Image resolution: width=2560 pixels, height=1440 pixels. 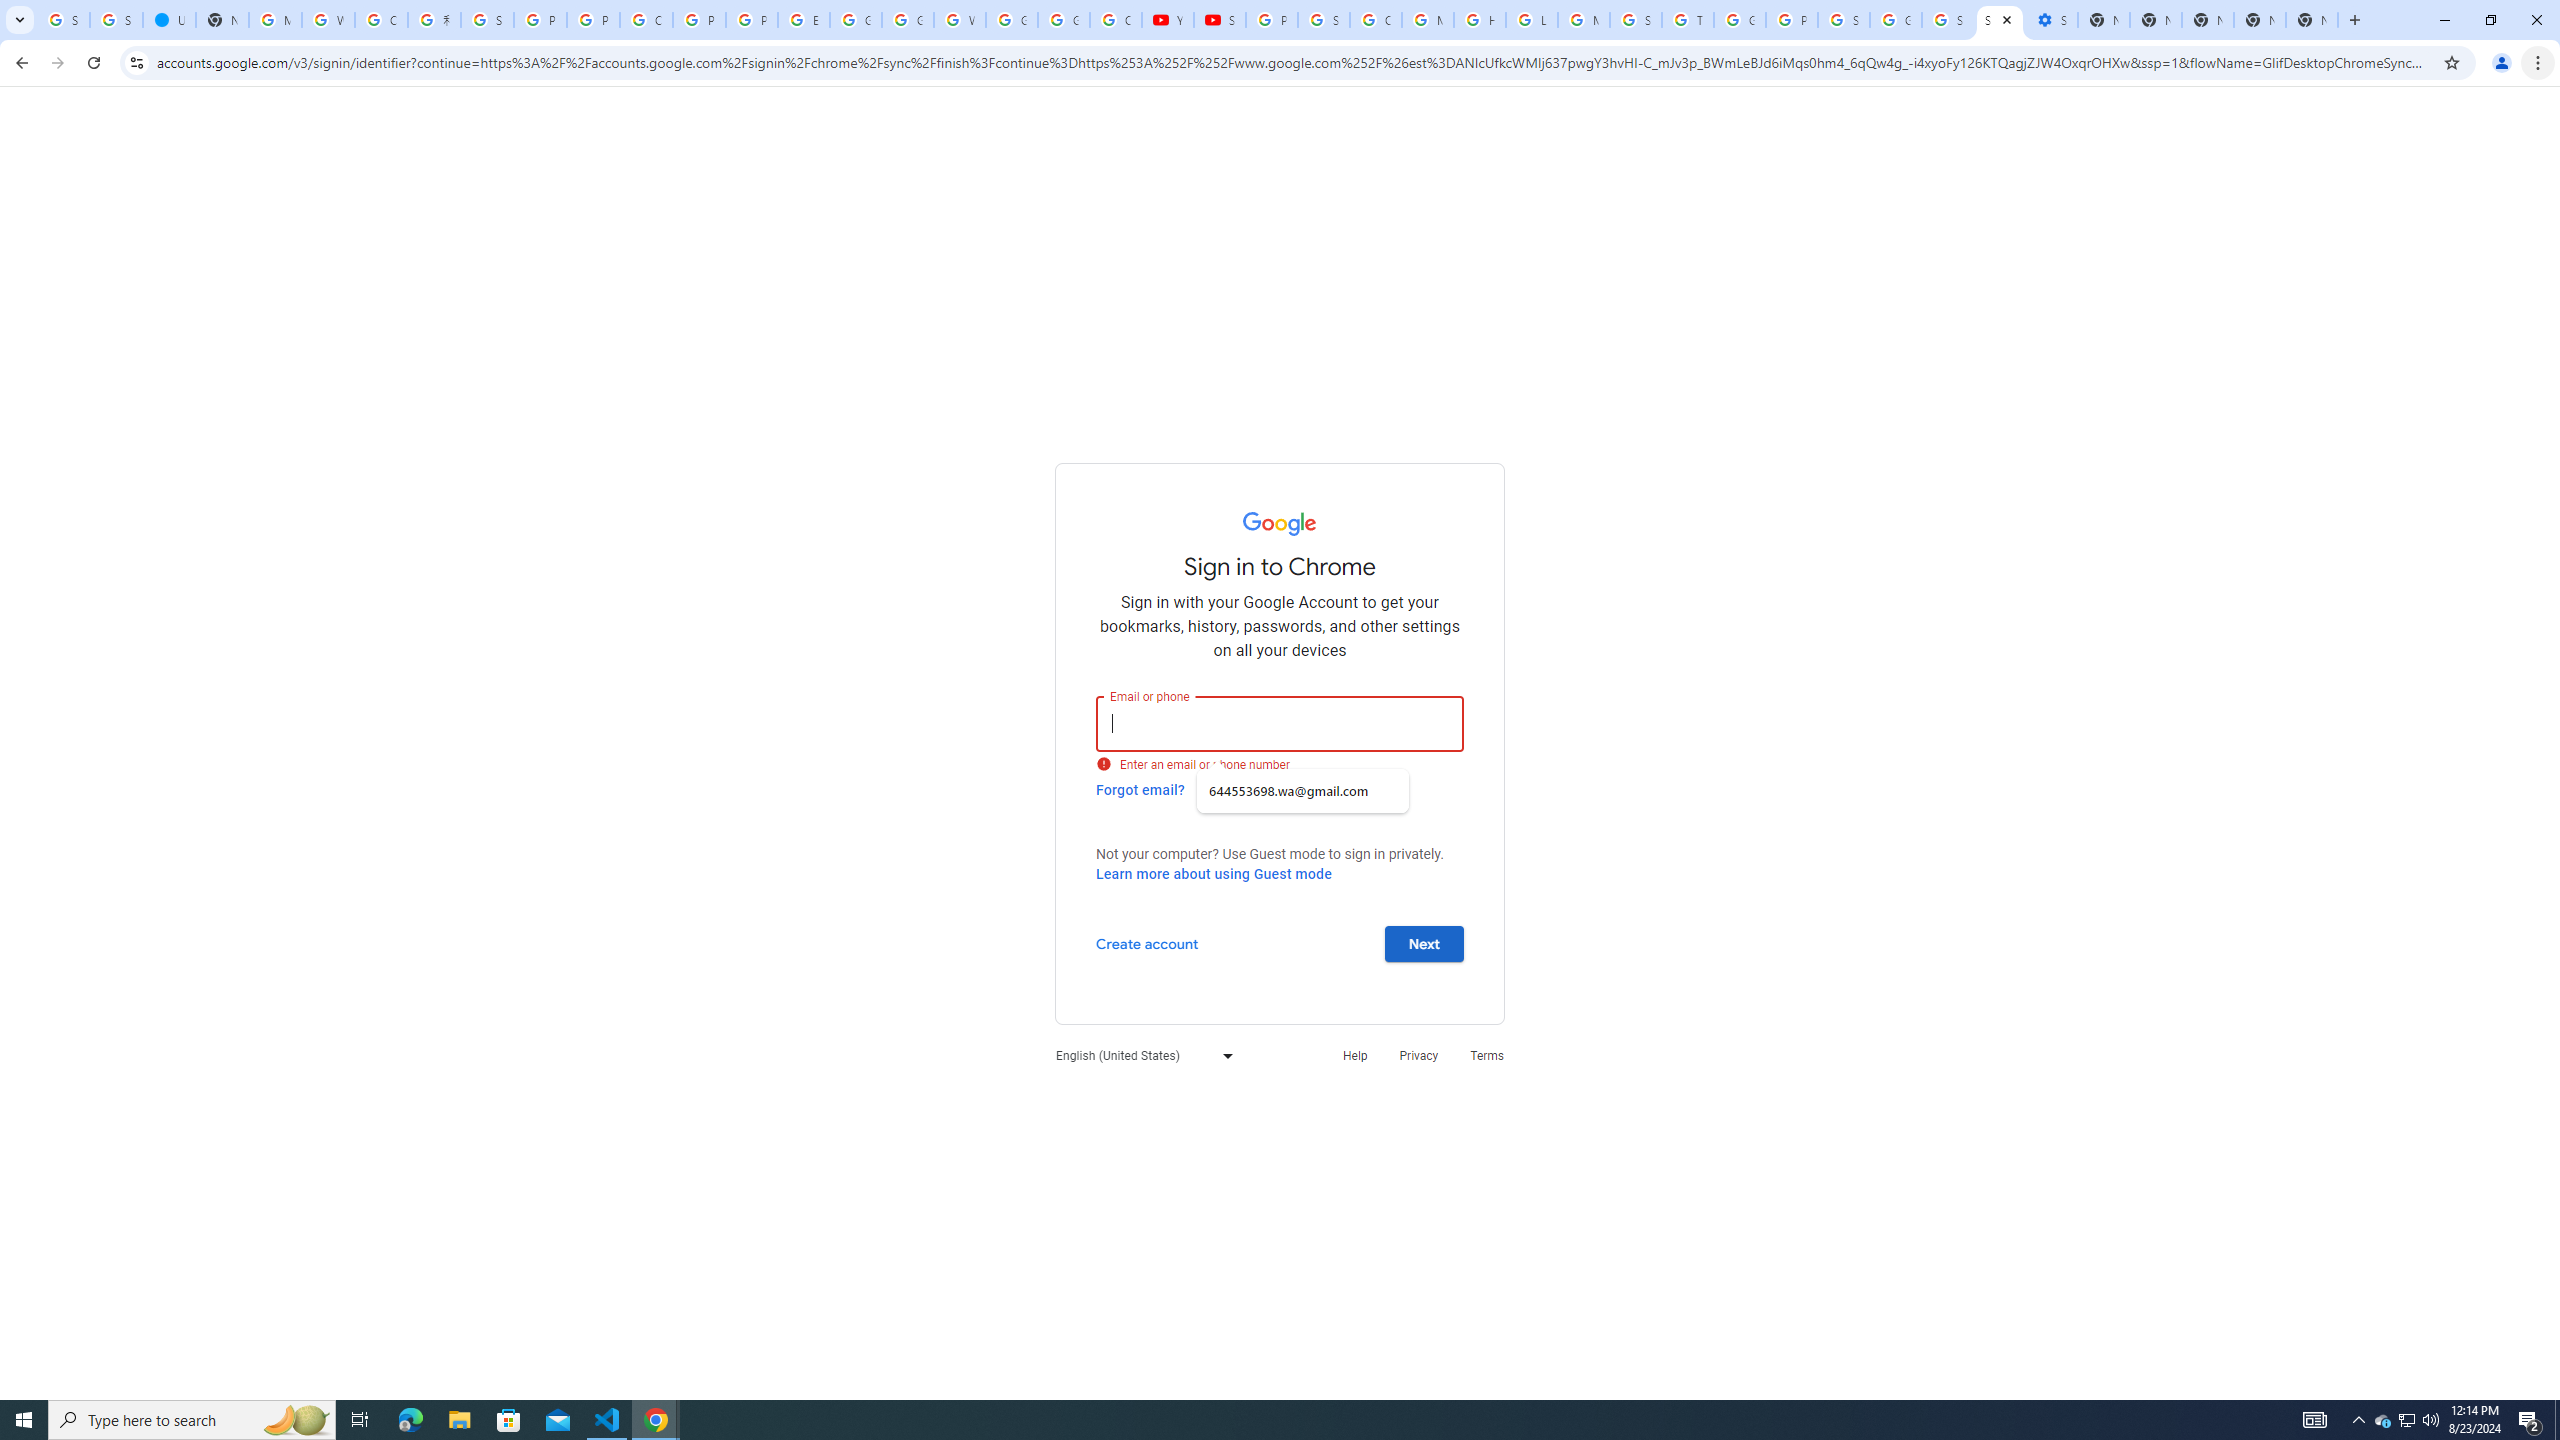 I want to click on Create your Google Account, so click(x=646, y=20).